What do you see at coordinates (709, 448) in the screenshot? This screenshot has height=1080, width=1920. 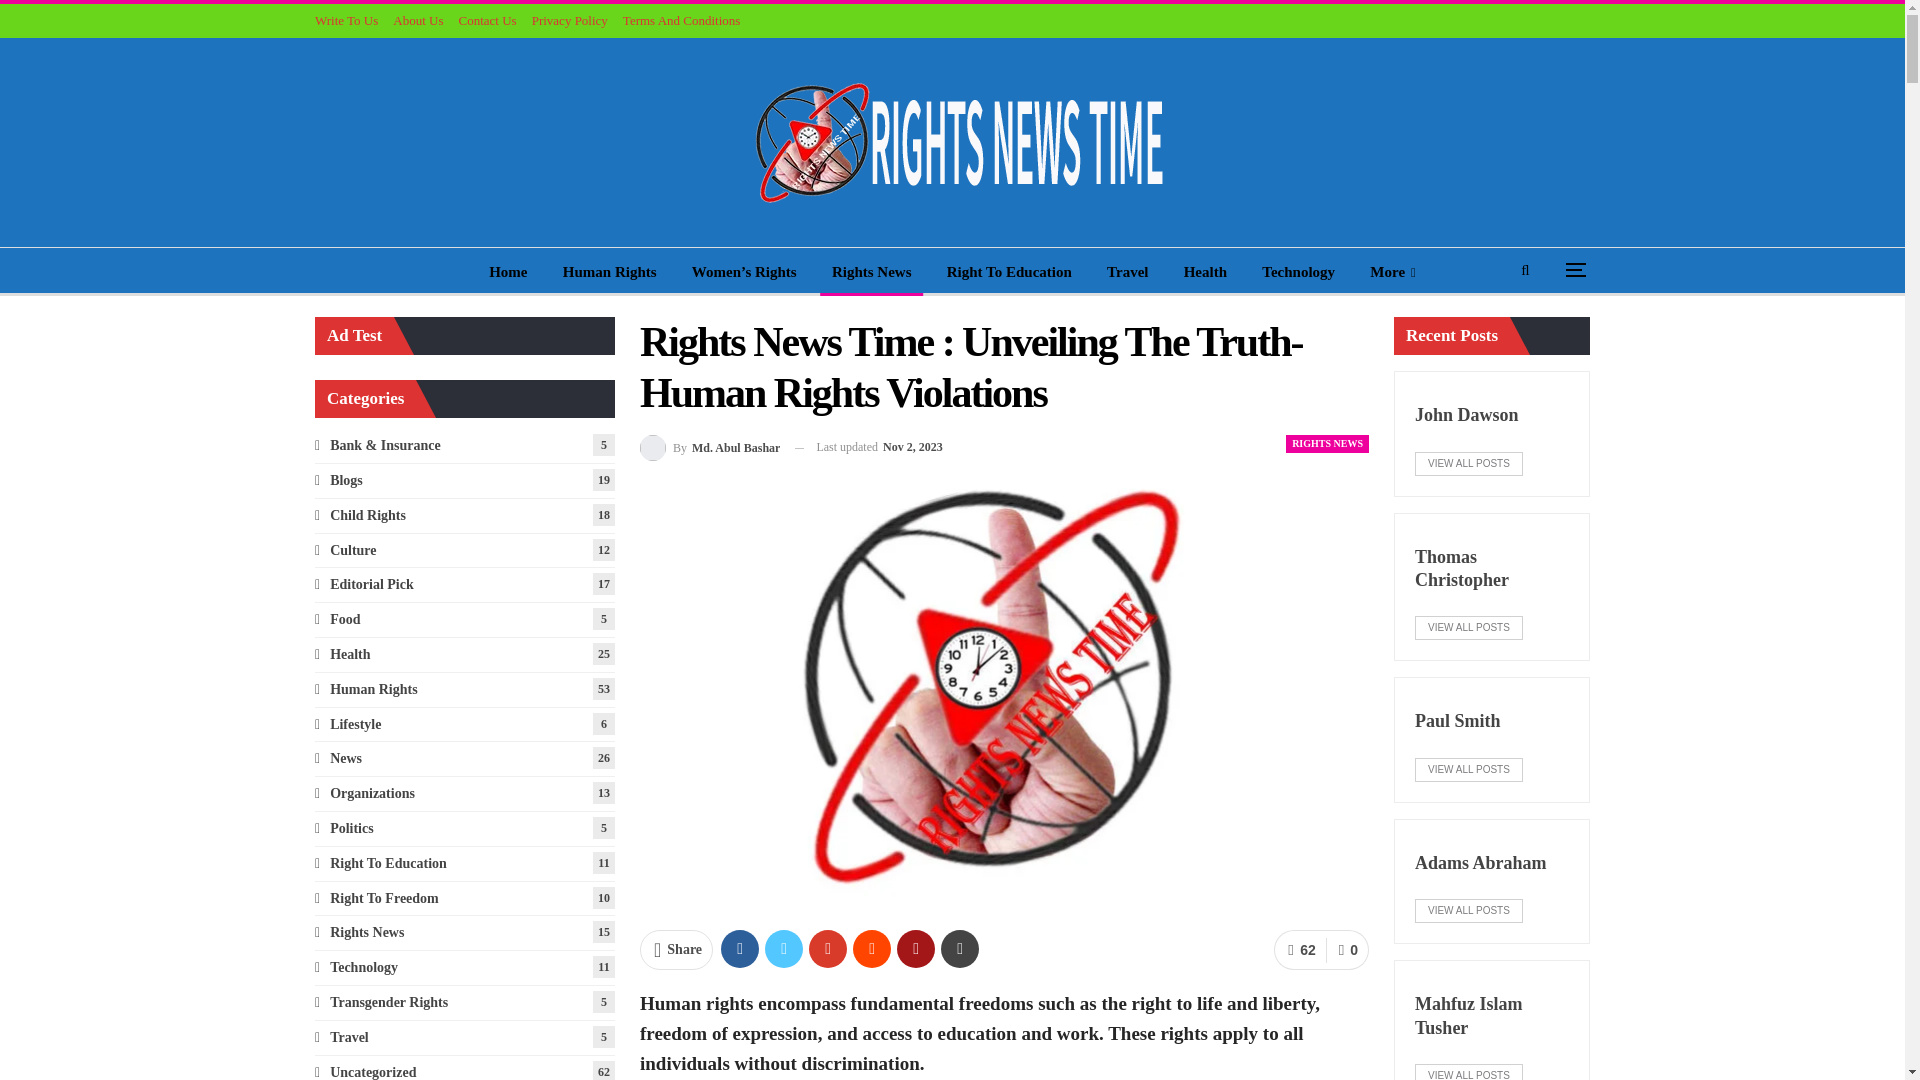 I see `Browse Author Articles` at bounding box center [709, 448].